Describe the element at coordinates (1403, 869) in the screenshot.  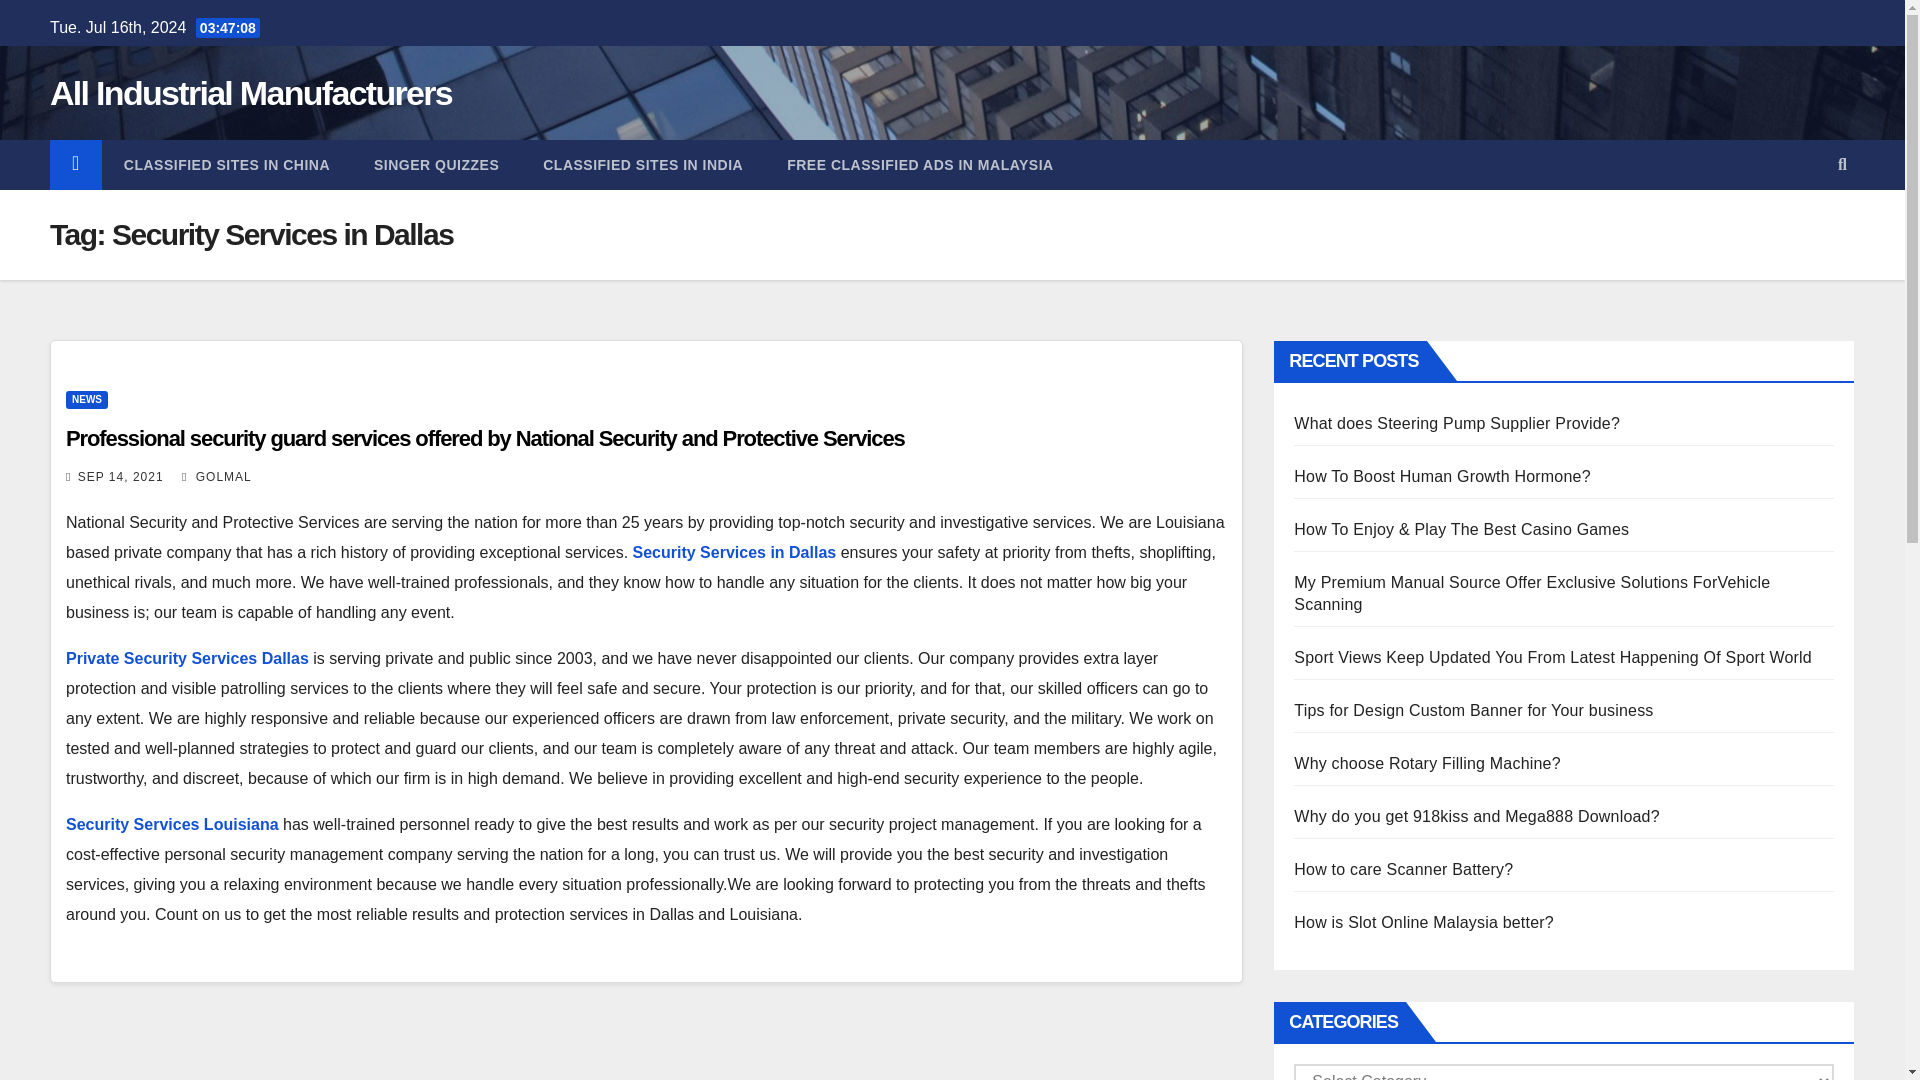
I see `How to care Scanner Battery?` at that location.